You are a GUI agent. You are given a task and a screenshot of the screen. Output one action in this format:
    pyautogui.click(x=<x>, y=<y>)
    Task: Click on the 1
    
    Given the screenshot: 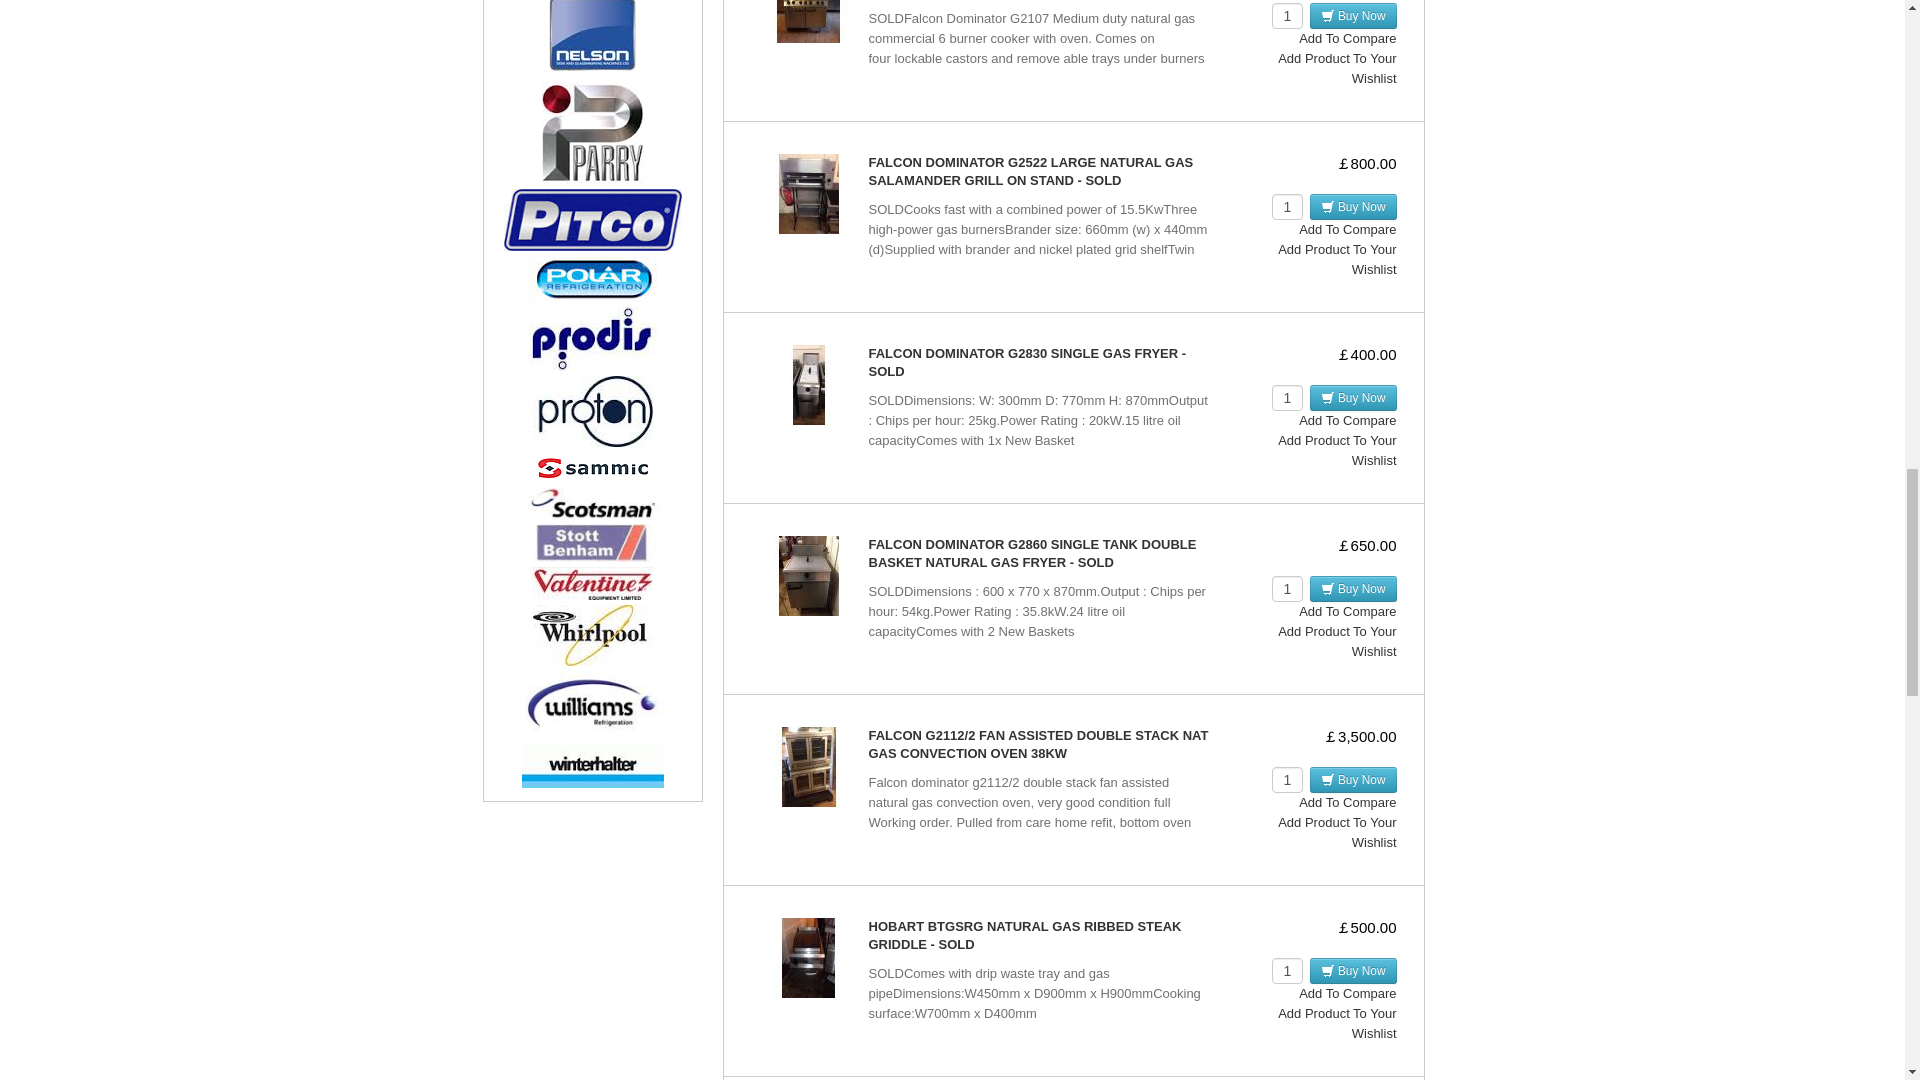 What is the action you would take?
    pyautogui.click(x=1287, y=16)
    